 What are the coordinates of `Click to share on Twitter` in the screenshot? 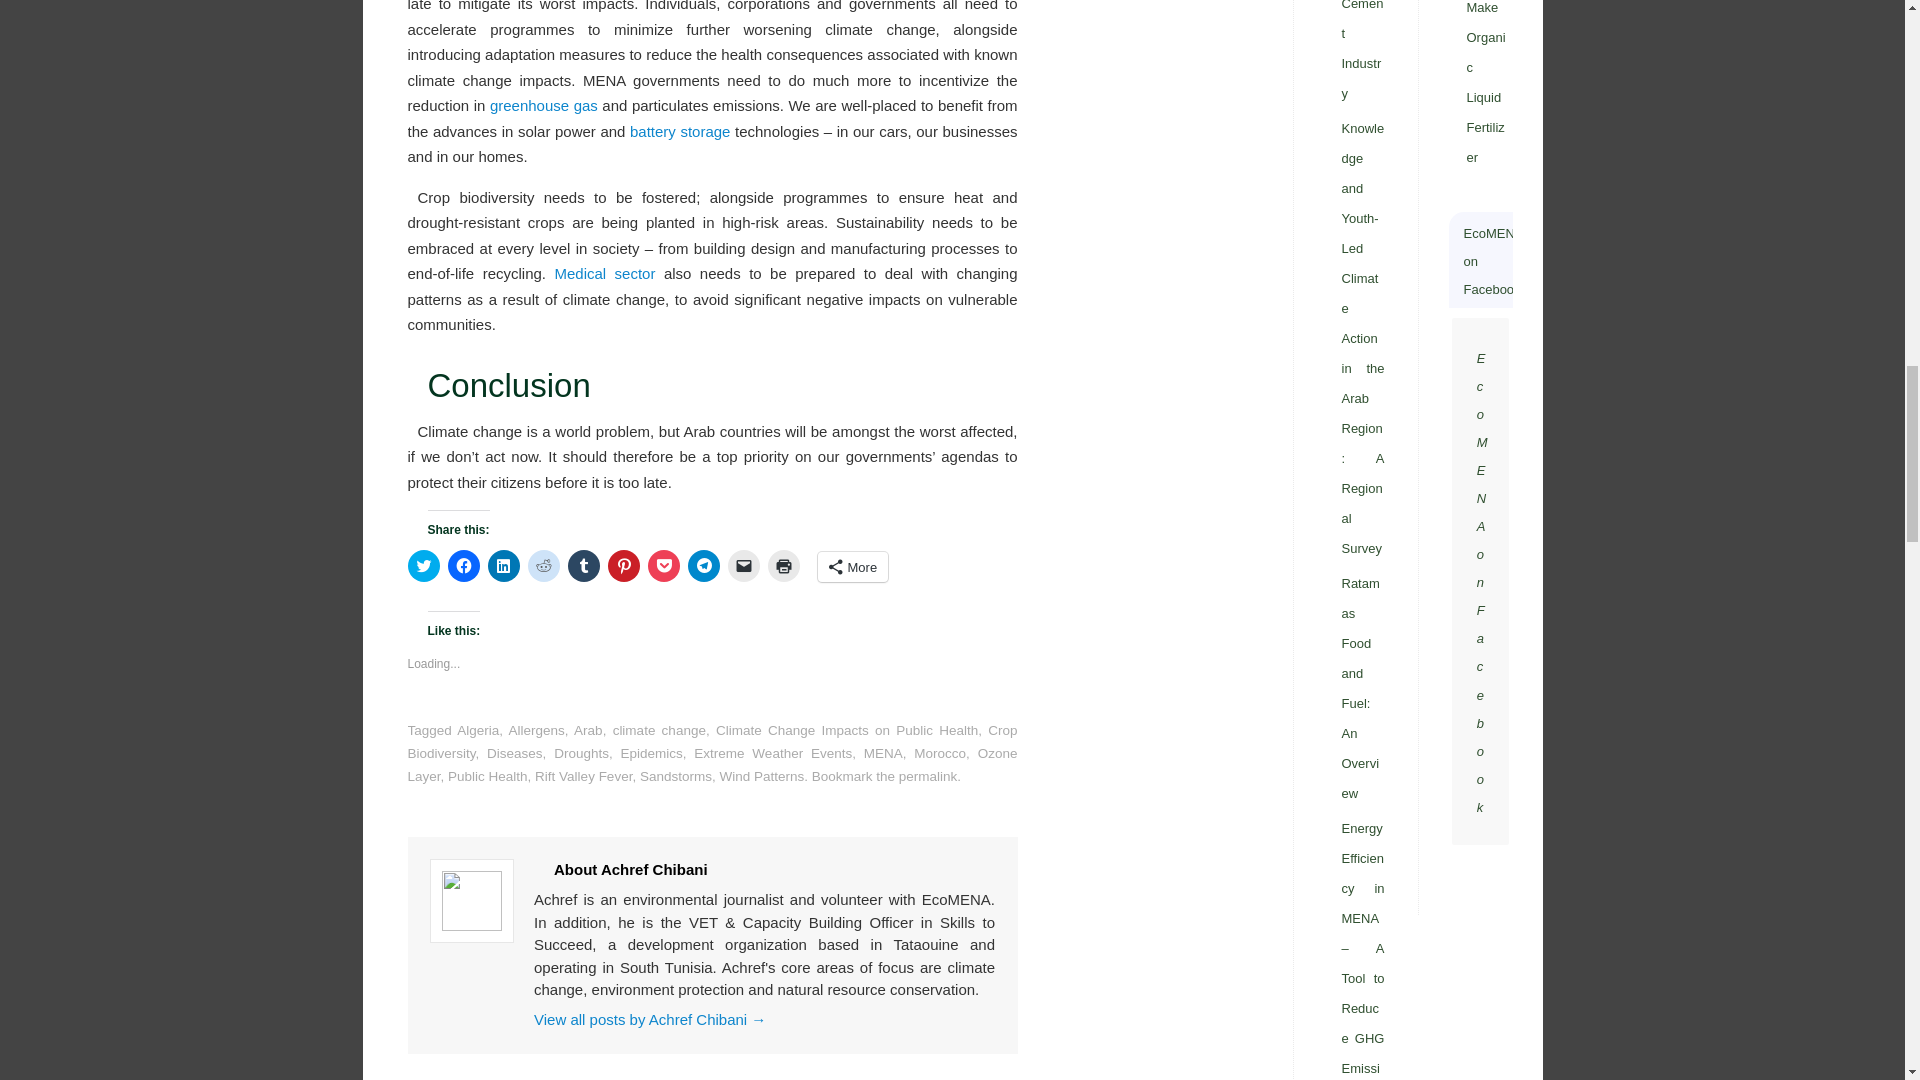 It's located at (423, 566).